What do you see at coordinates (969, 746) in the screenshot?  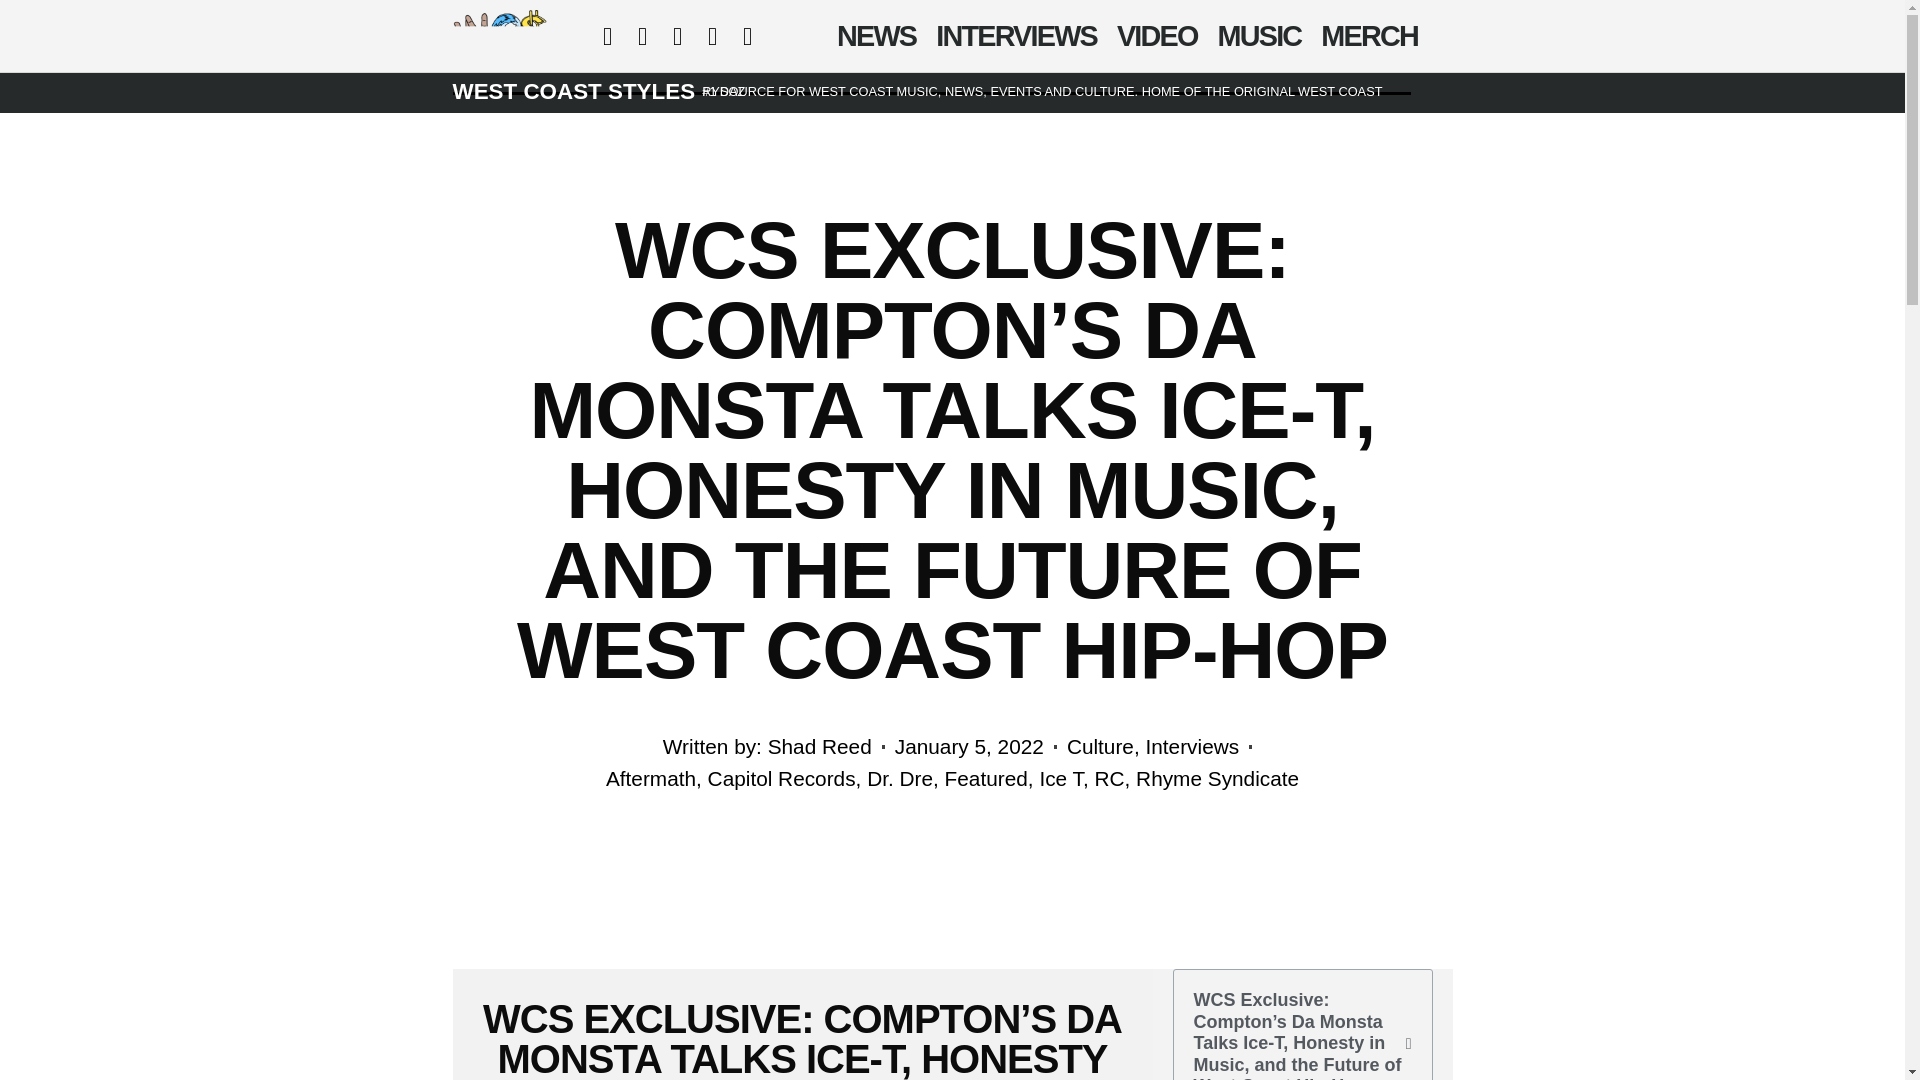 I see `January 5, 2022` at bounding box center [969, 746].